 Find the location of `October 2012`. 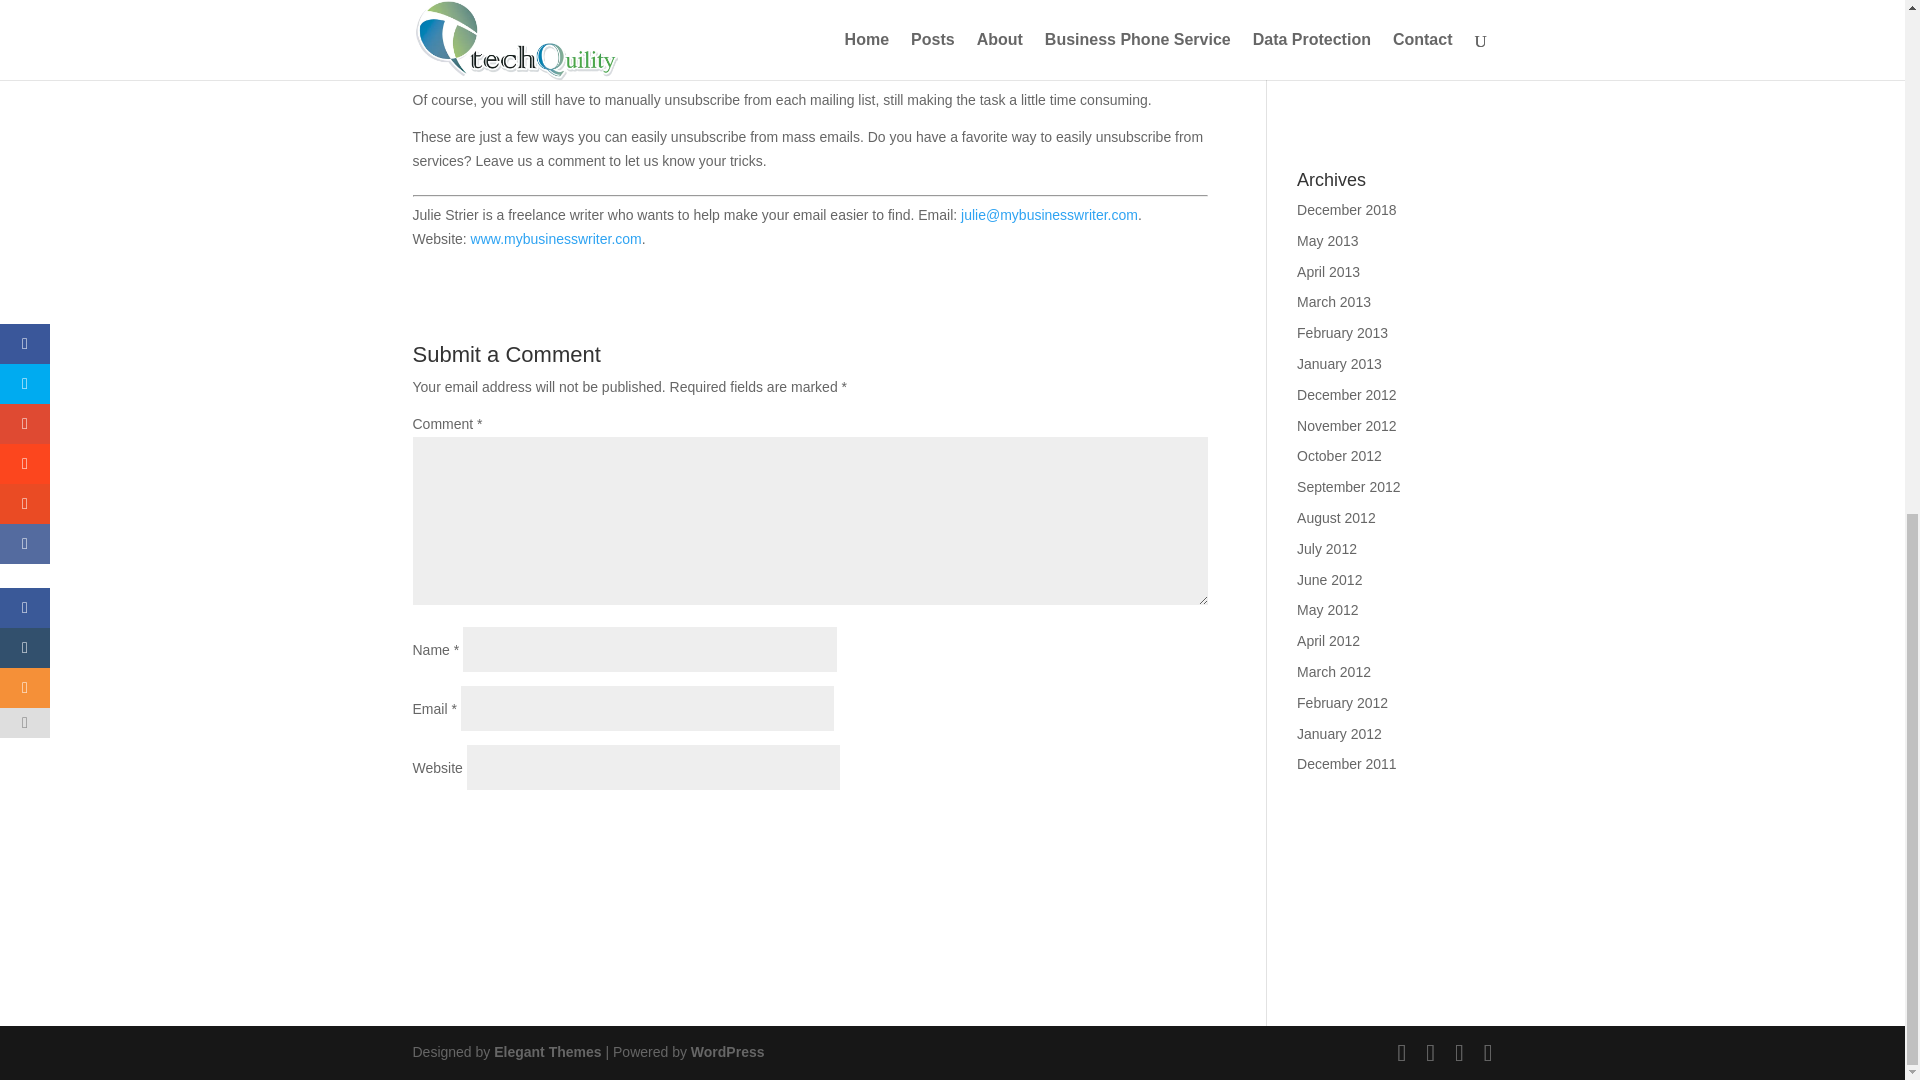

October 2012 is located at coordinates (1340, 456).